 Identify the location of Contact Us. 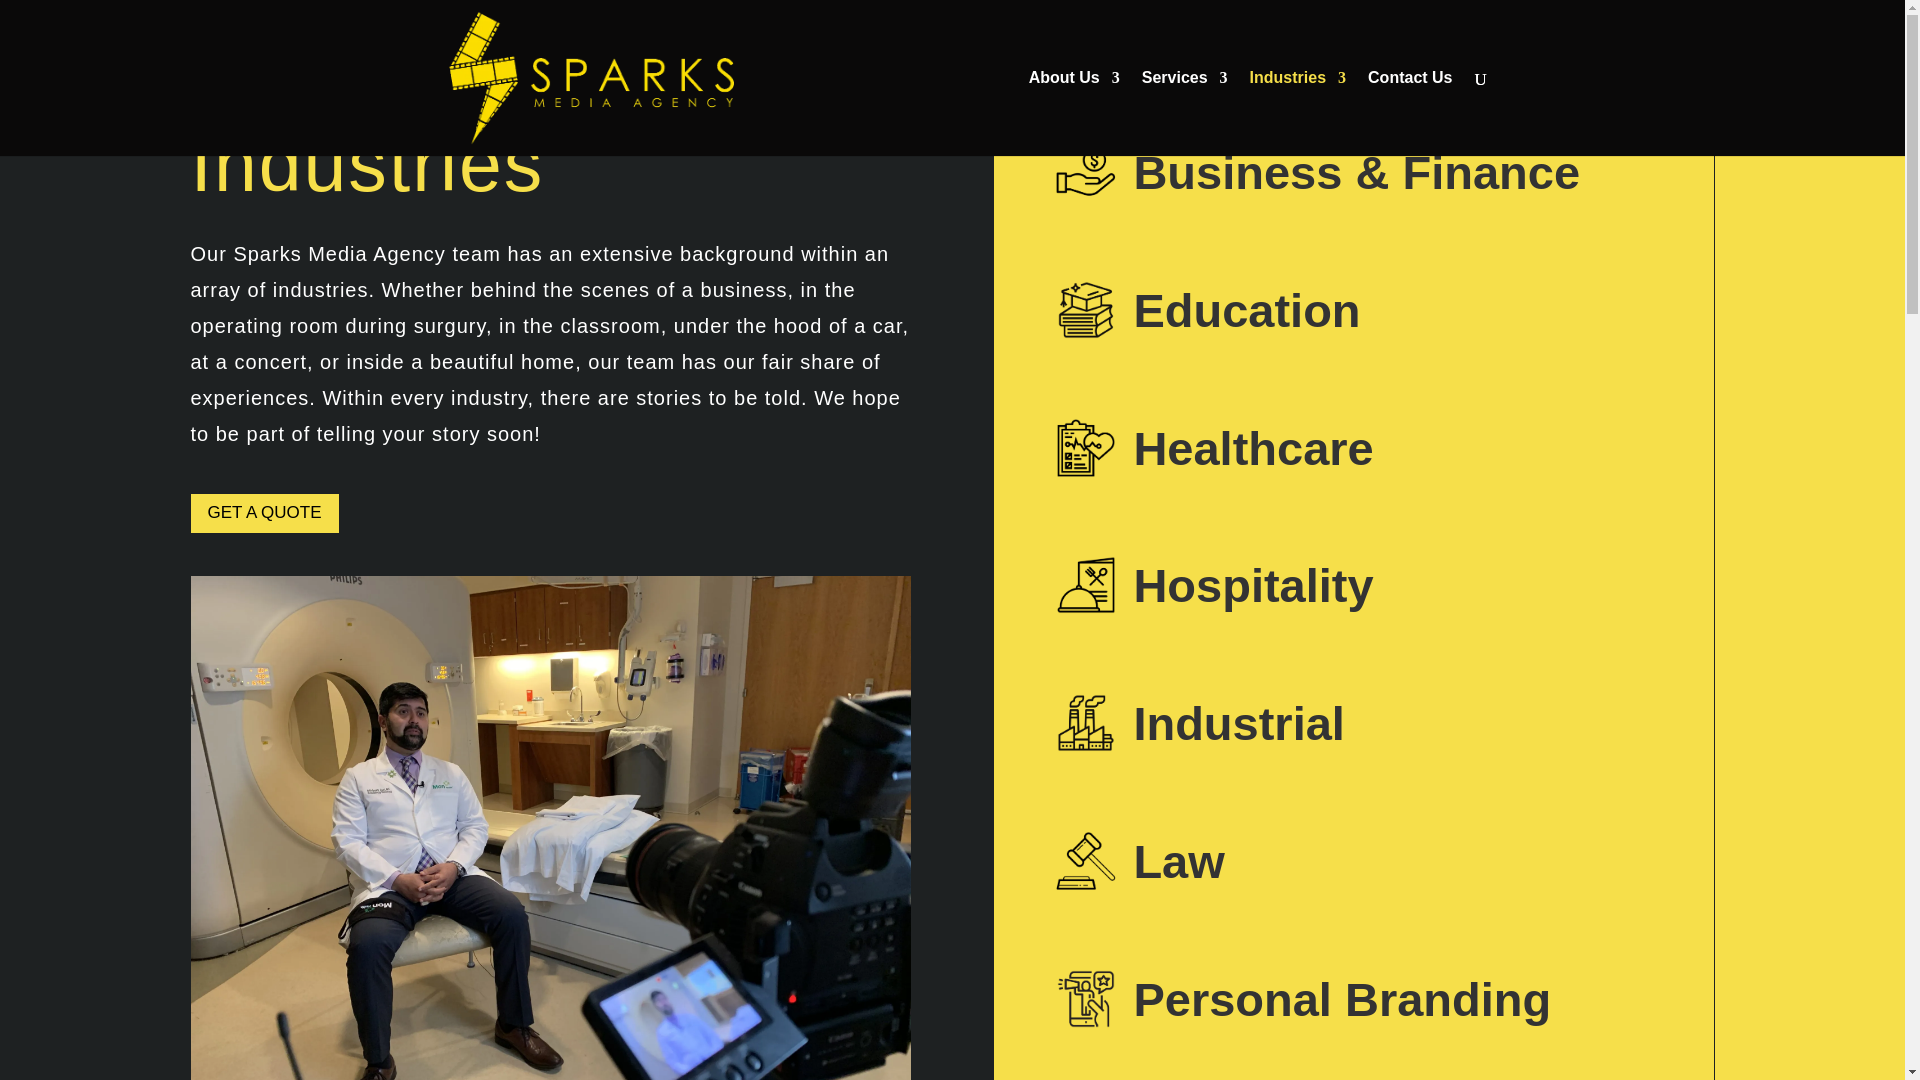
(1409, 113).